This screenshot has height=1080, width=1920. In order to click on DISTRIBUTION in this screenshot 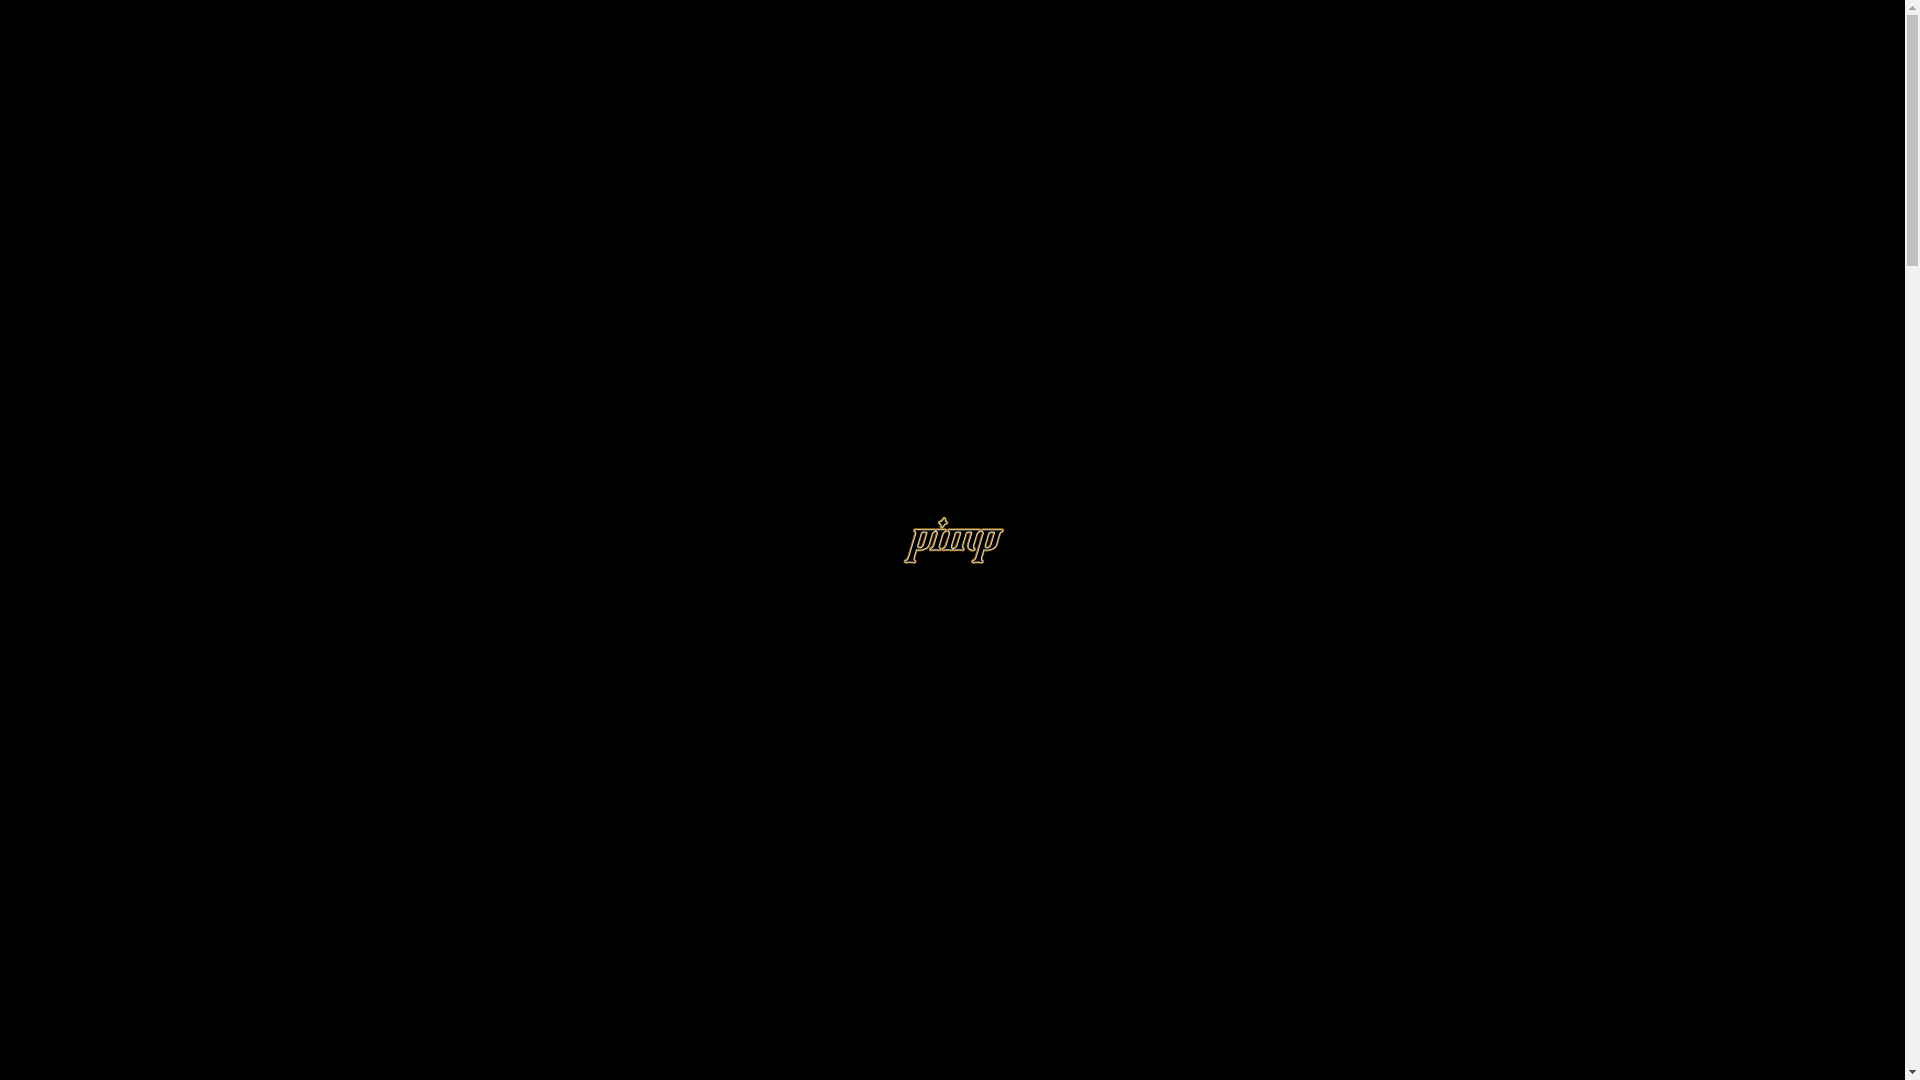, I will do `click(1349, 18)`.